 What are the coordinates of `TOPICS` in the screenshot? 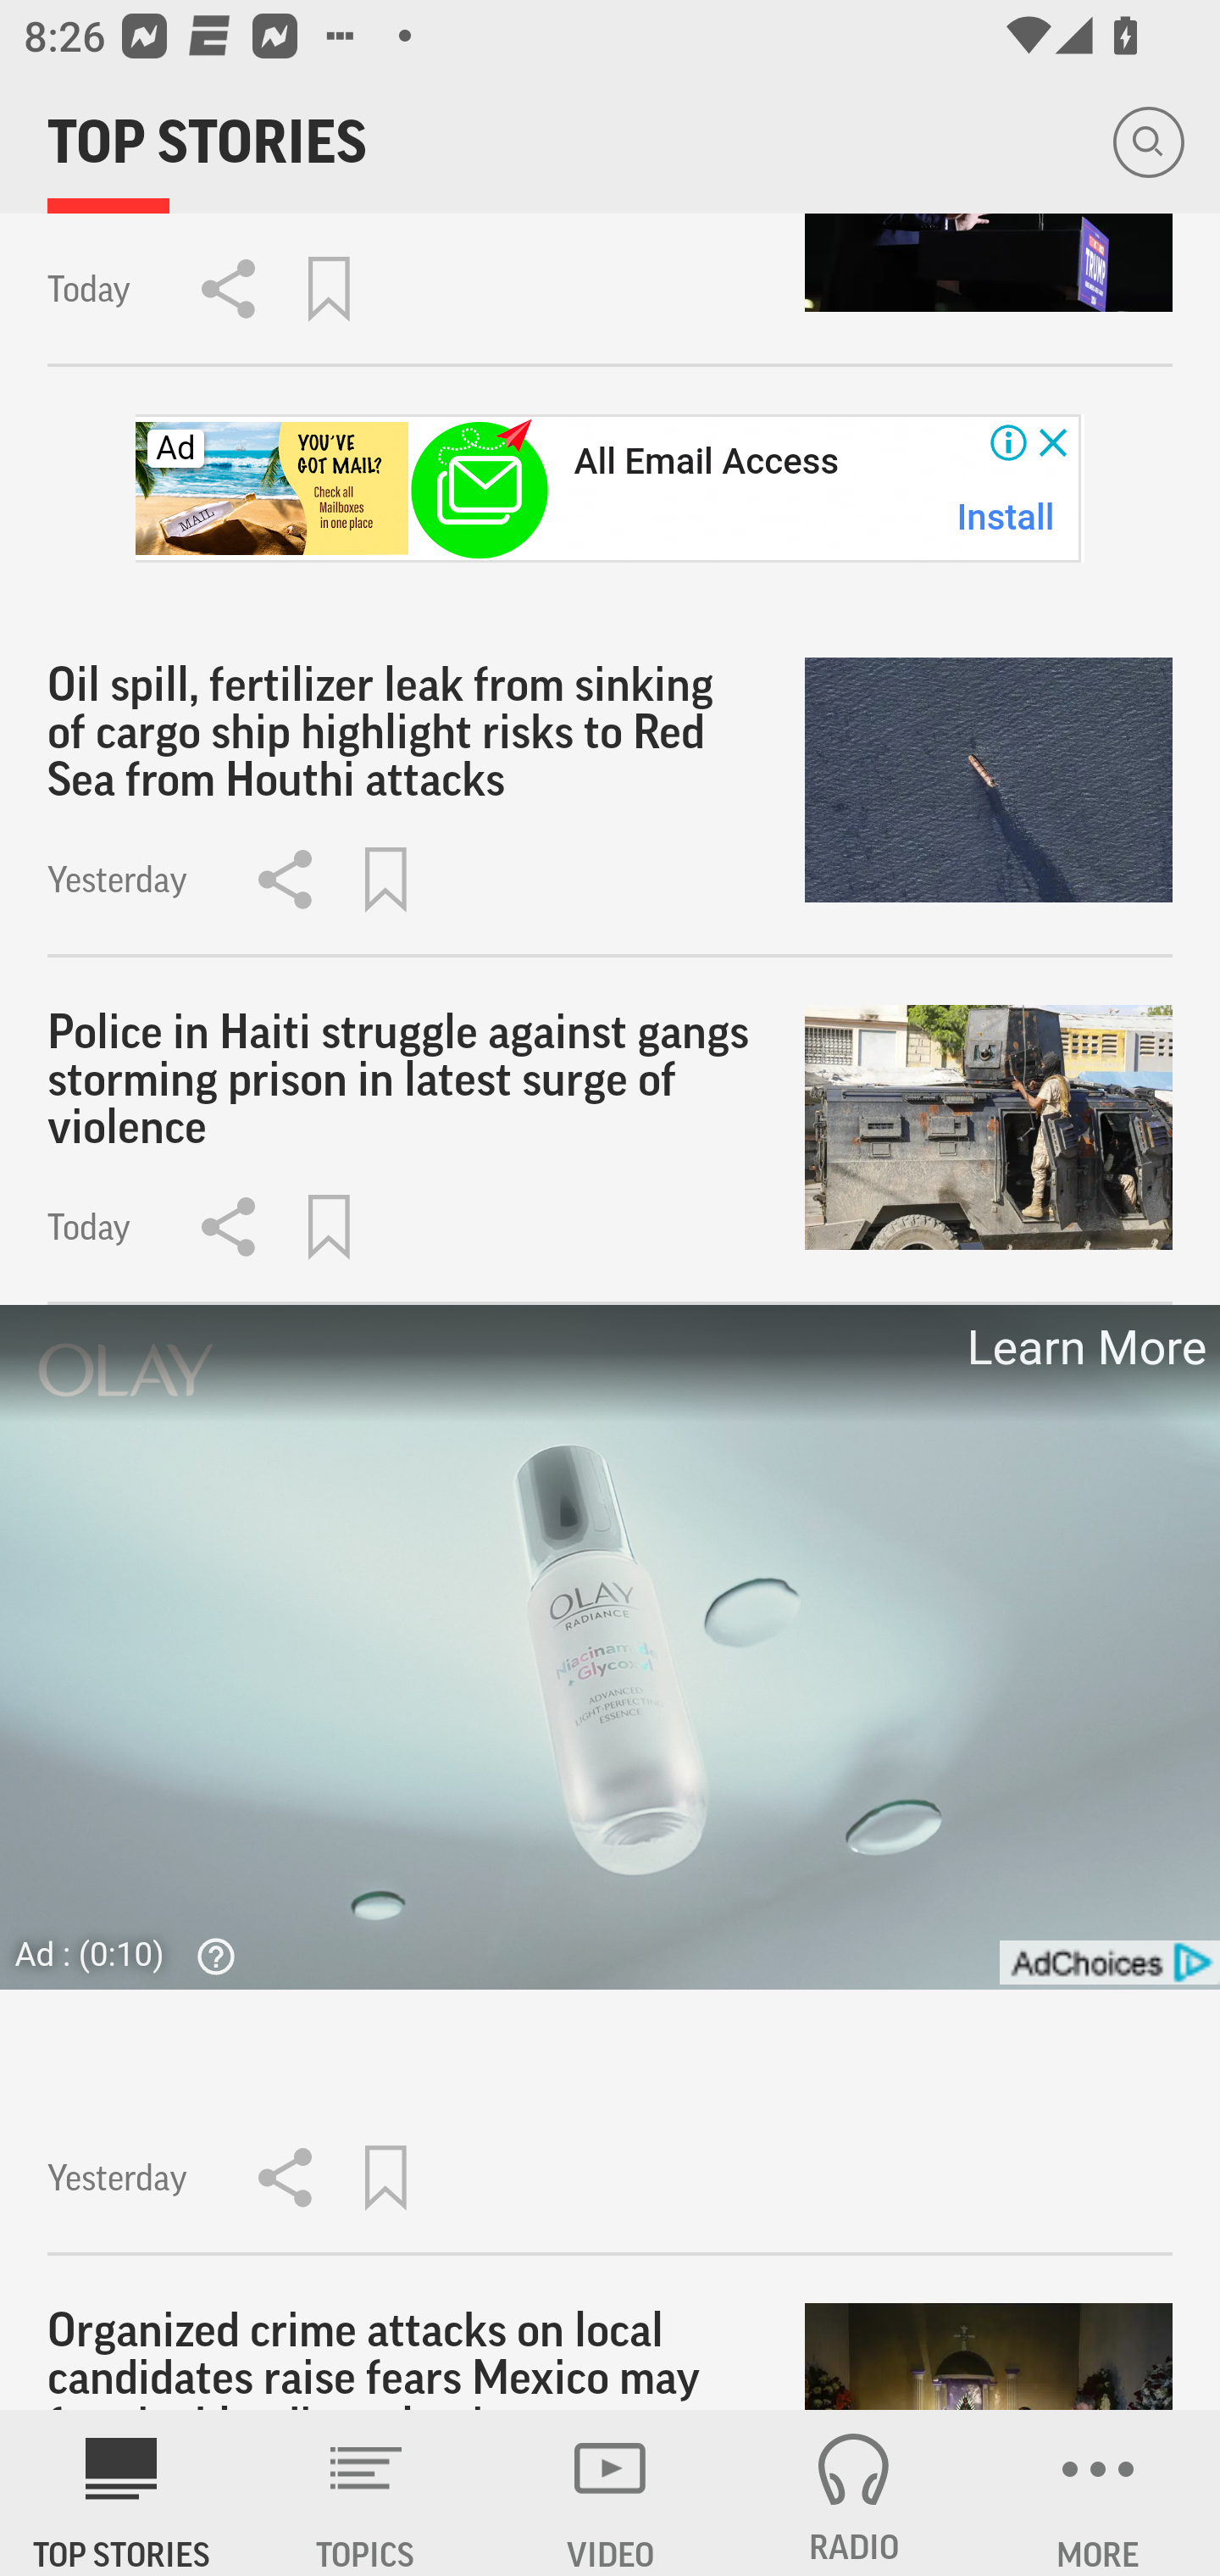 It's located at (366, 2493).